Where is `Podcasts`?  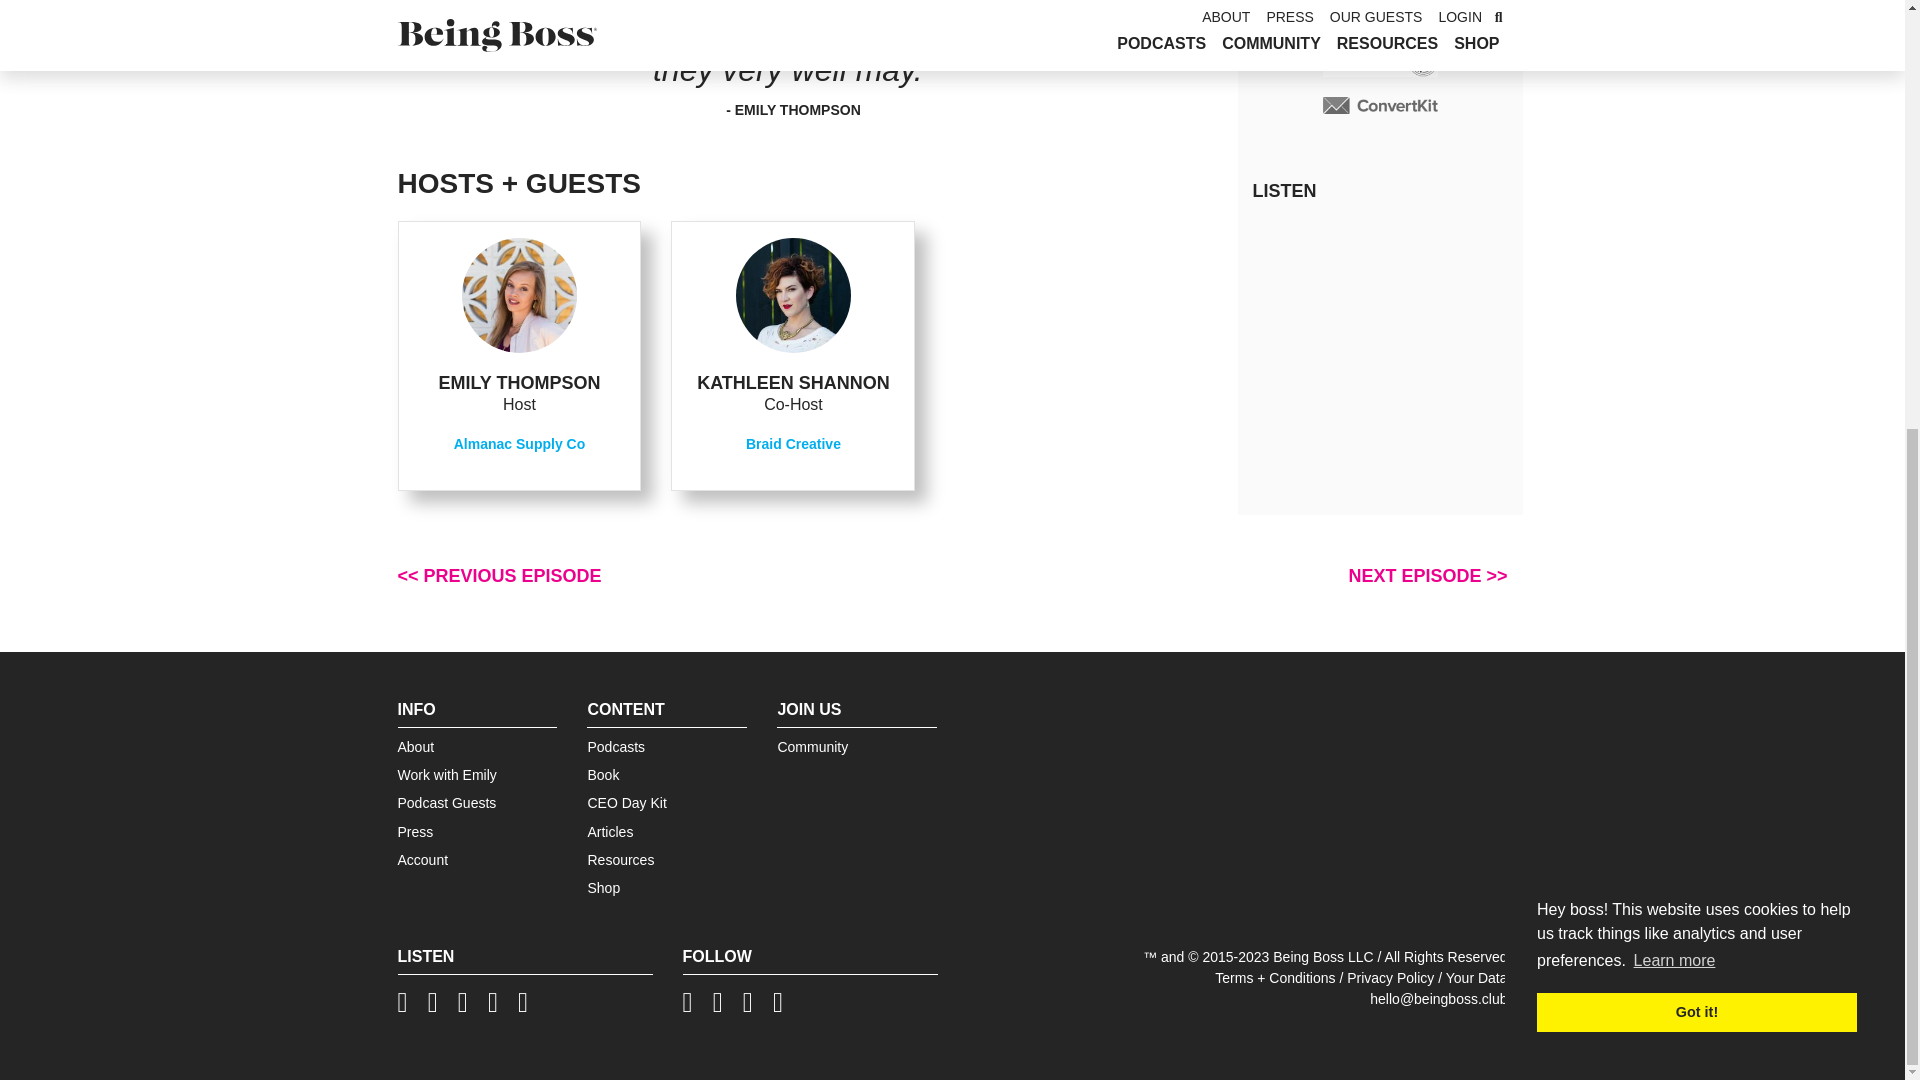
Podcasts is located at coordinates (616, 746).